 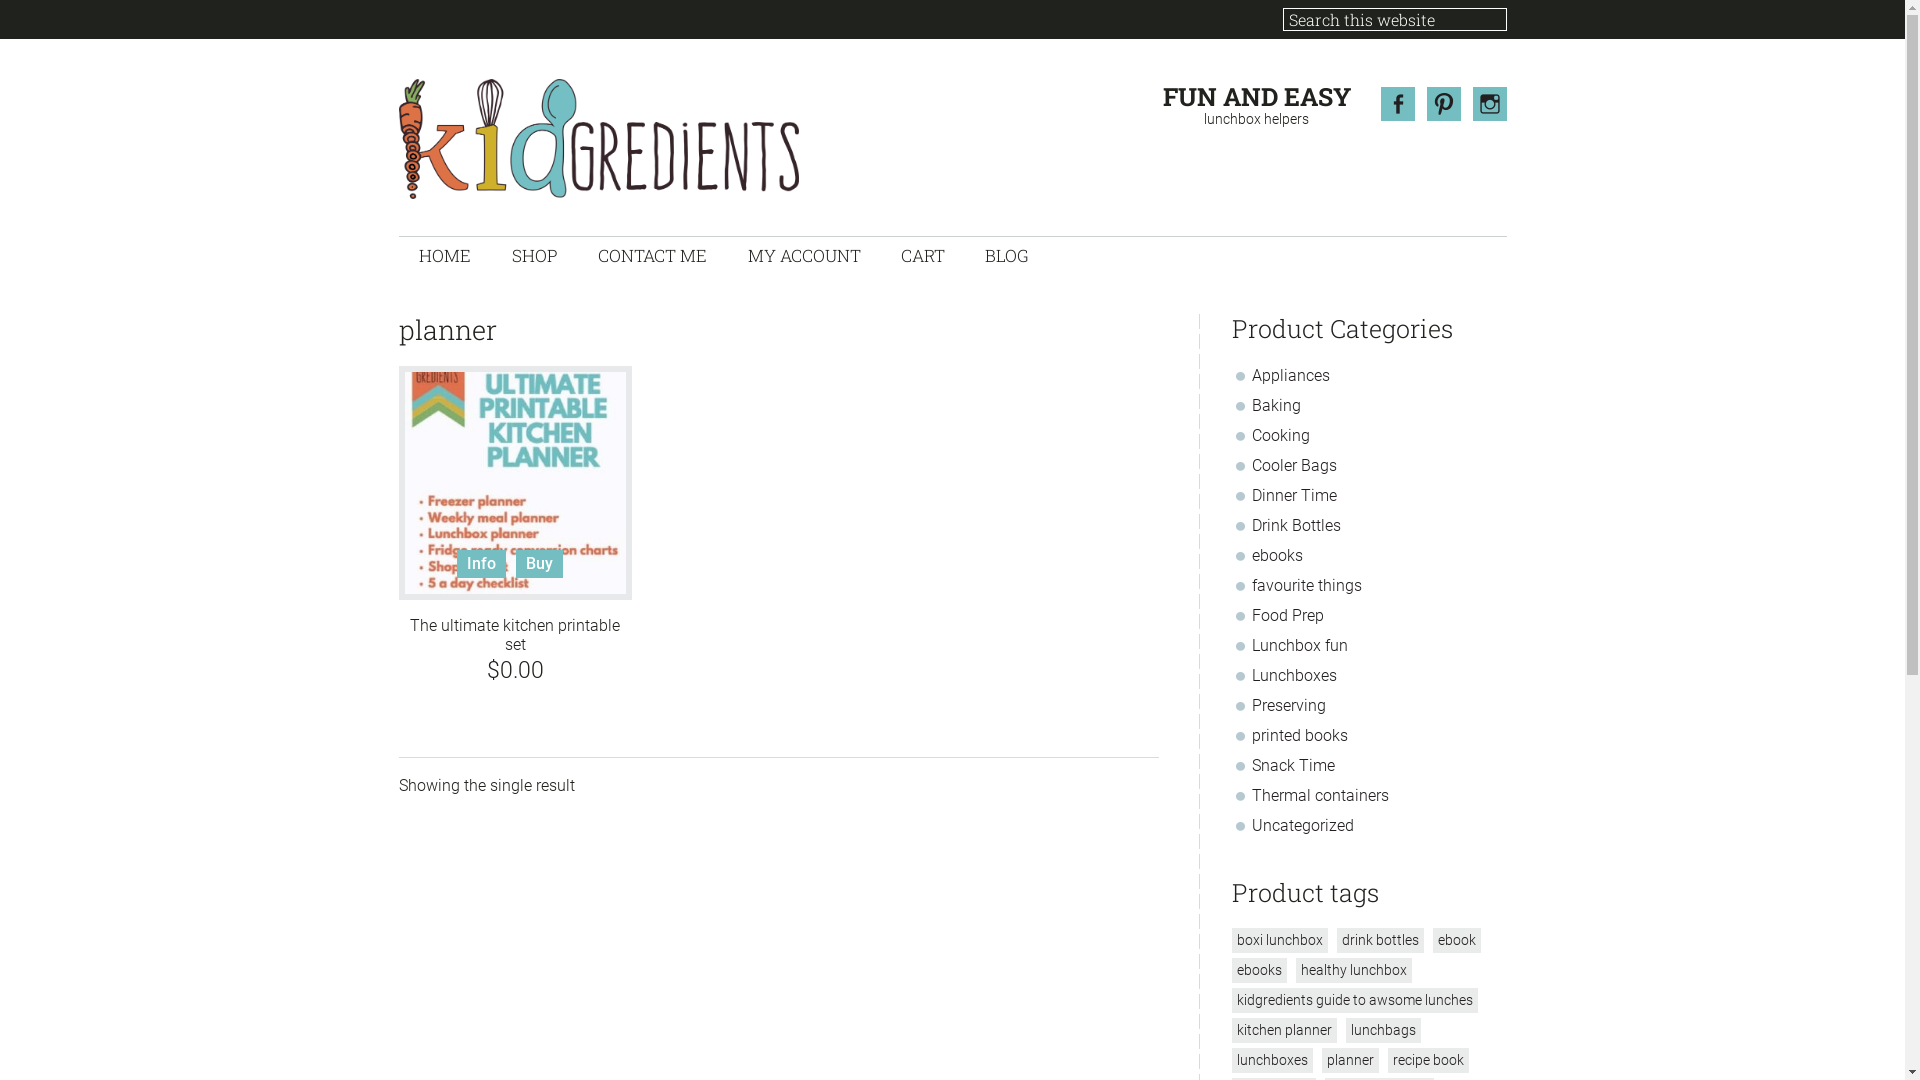 What do you see at coordinates (1006, 256) in the screenshot?
I see `BLOG` at bounding box center [1006, 256].